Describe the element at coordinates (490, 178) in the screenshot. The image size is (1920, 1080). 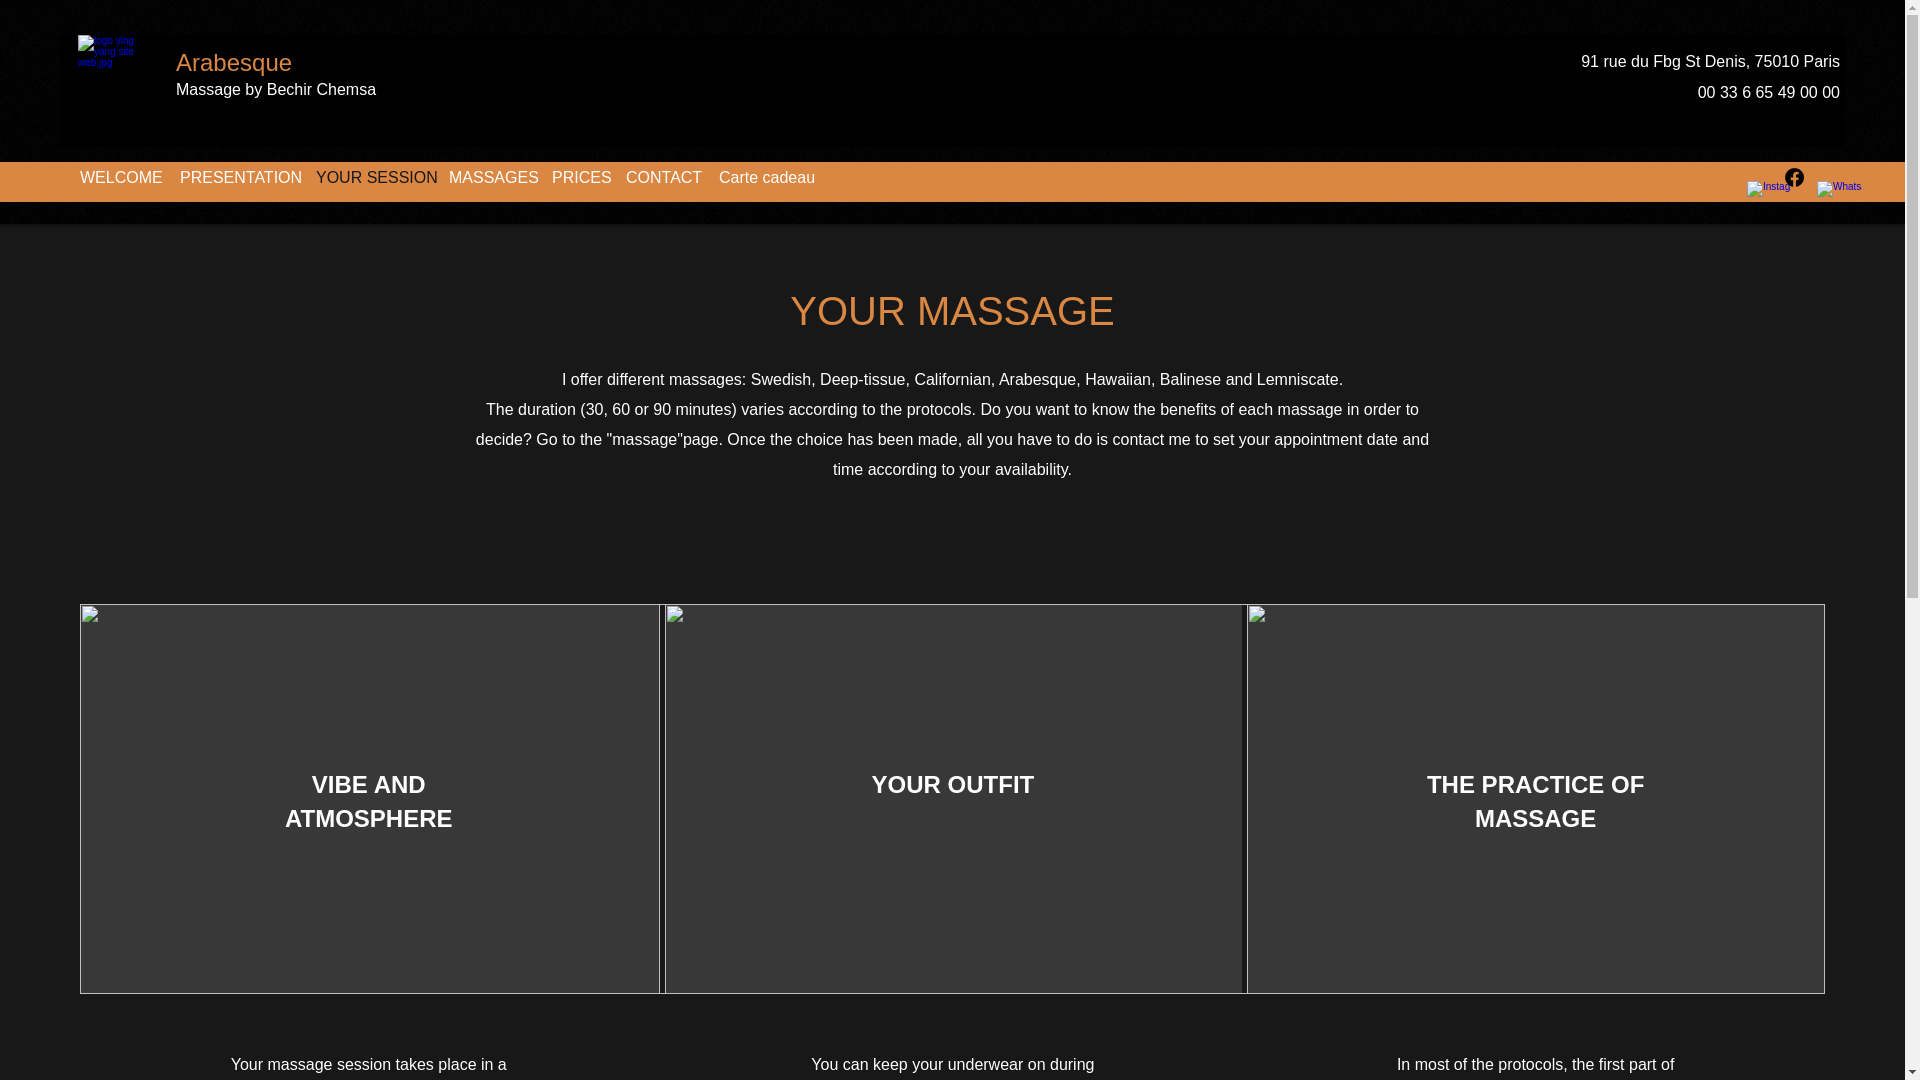
I see `MASSAGES` at that location.